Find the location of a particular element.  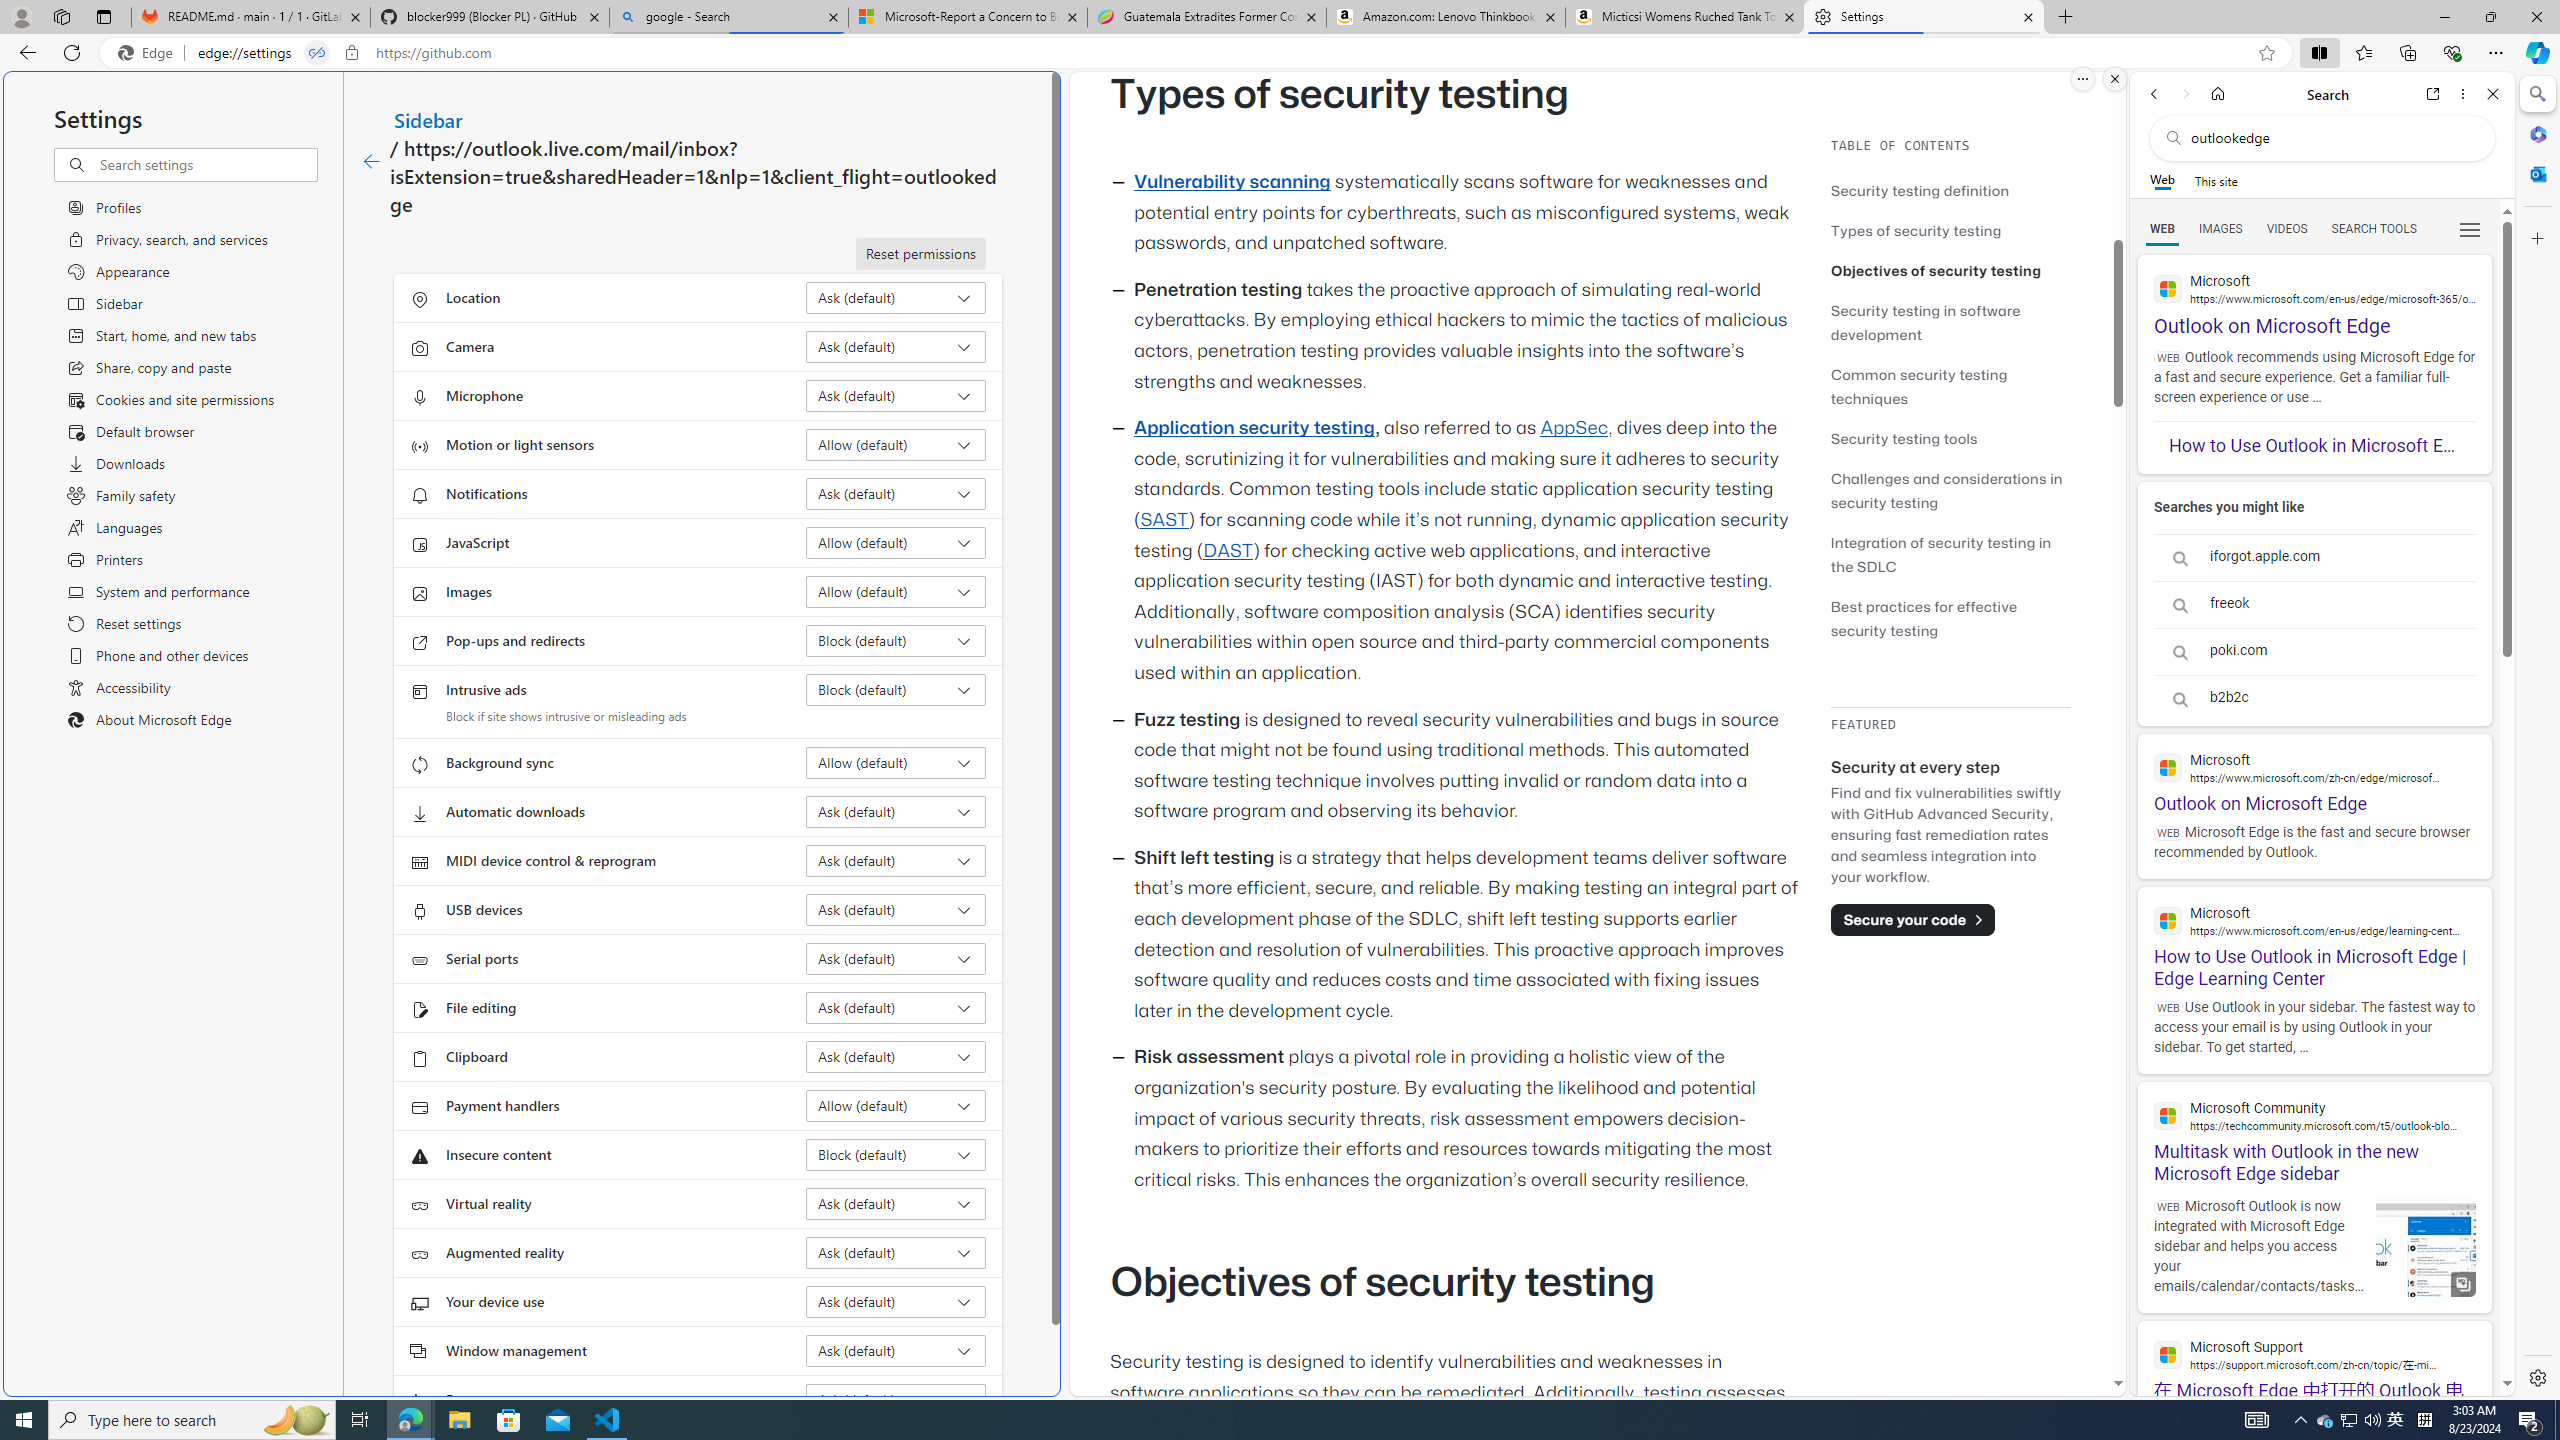

Types of security testing is located at coordinates (1950, 230).